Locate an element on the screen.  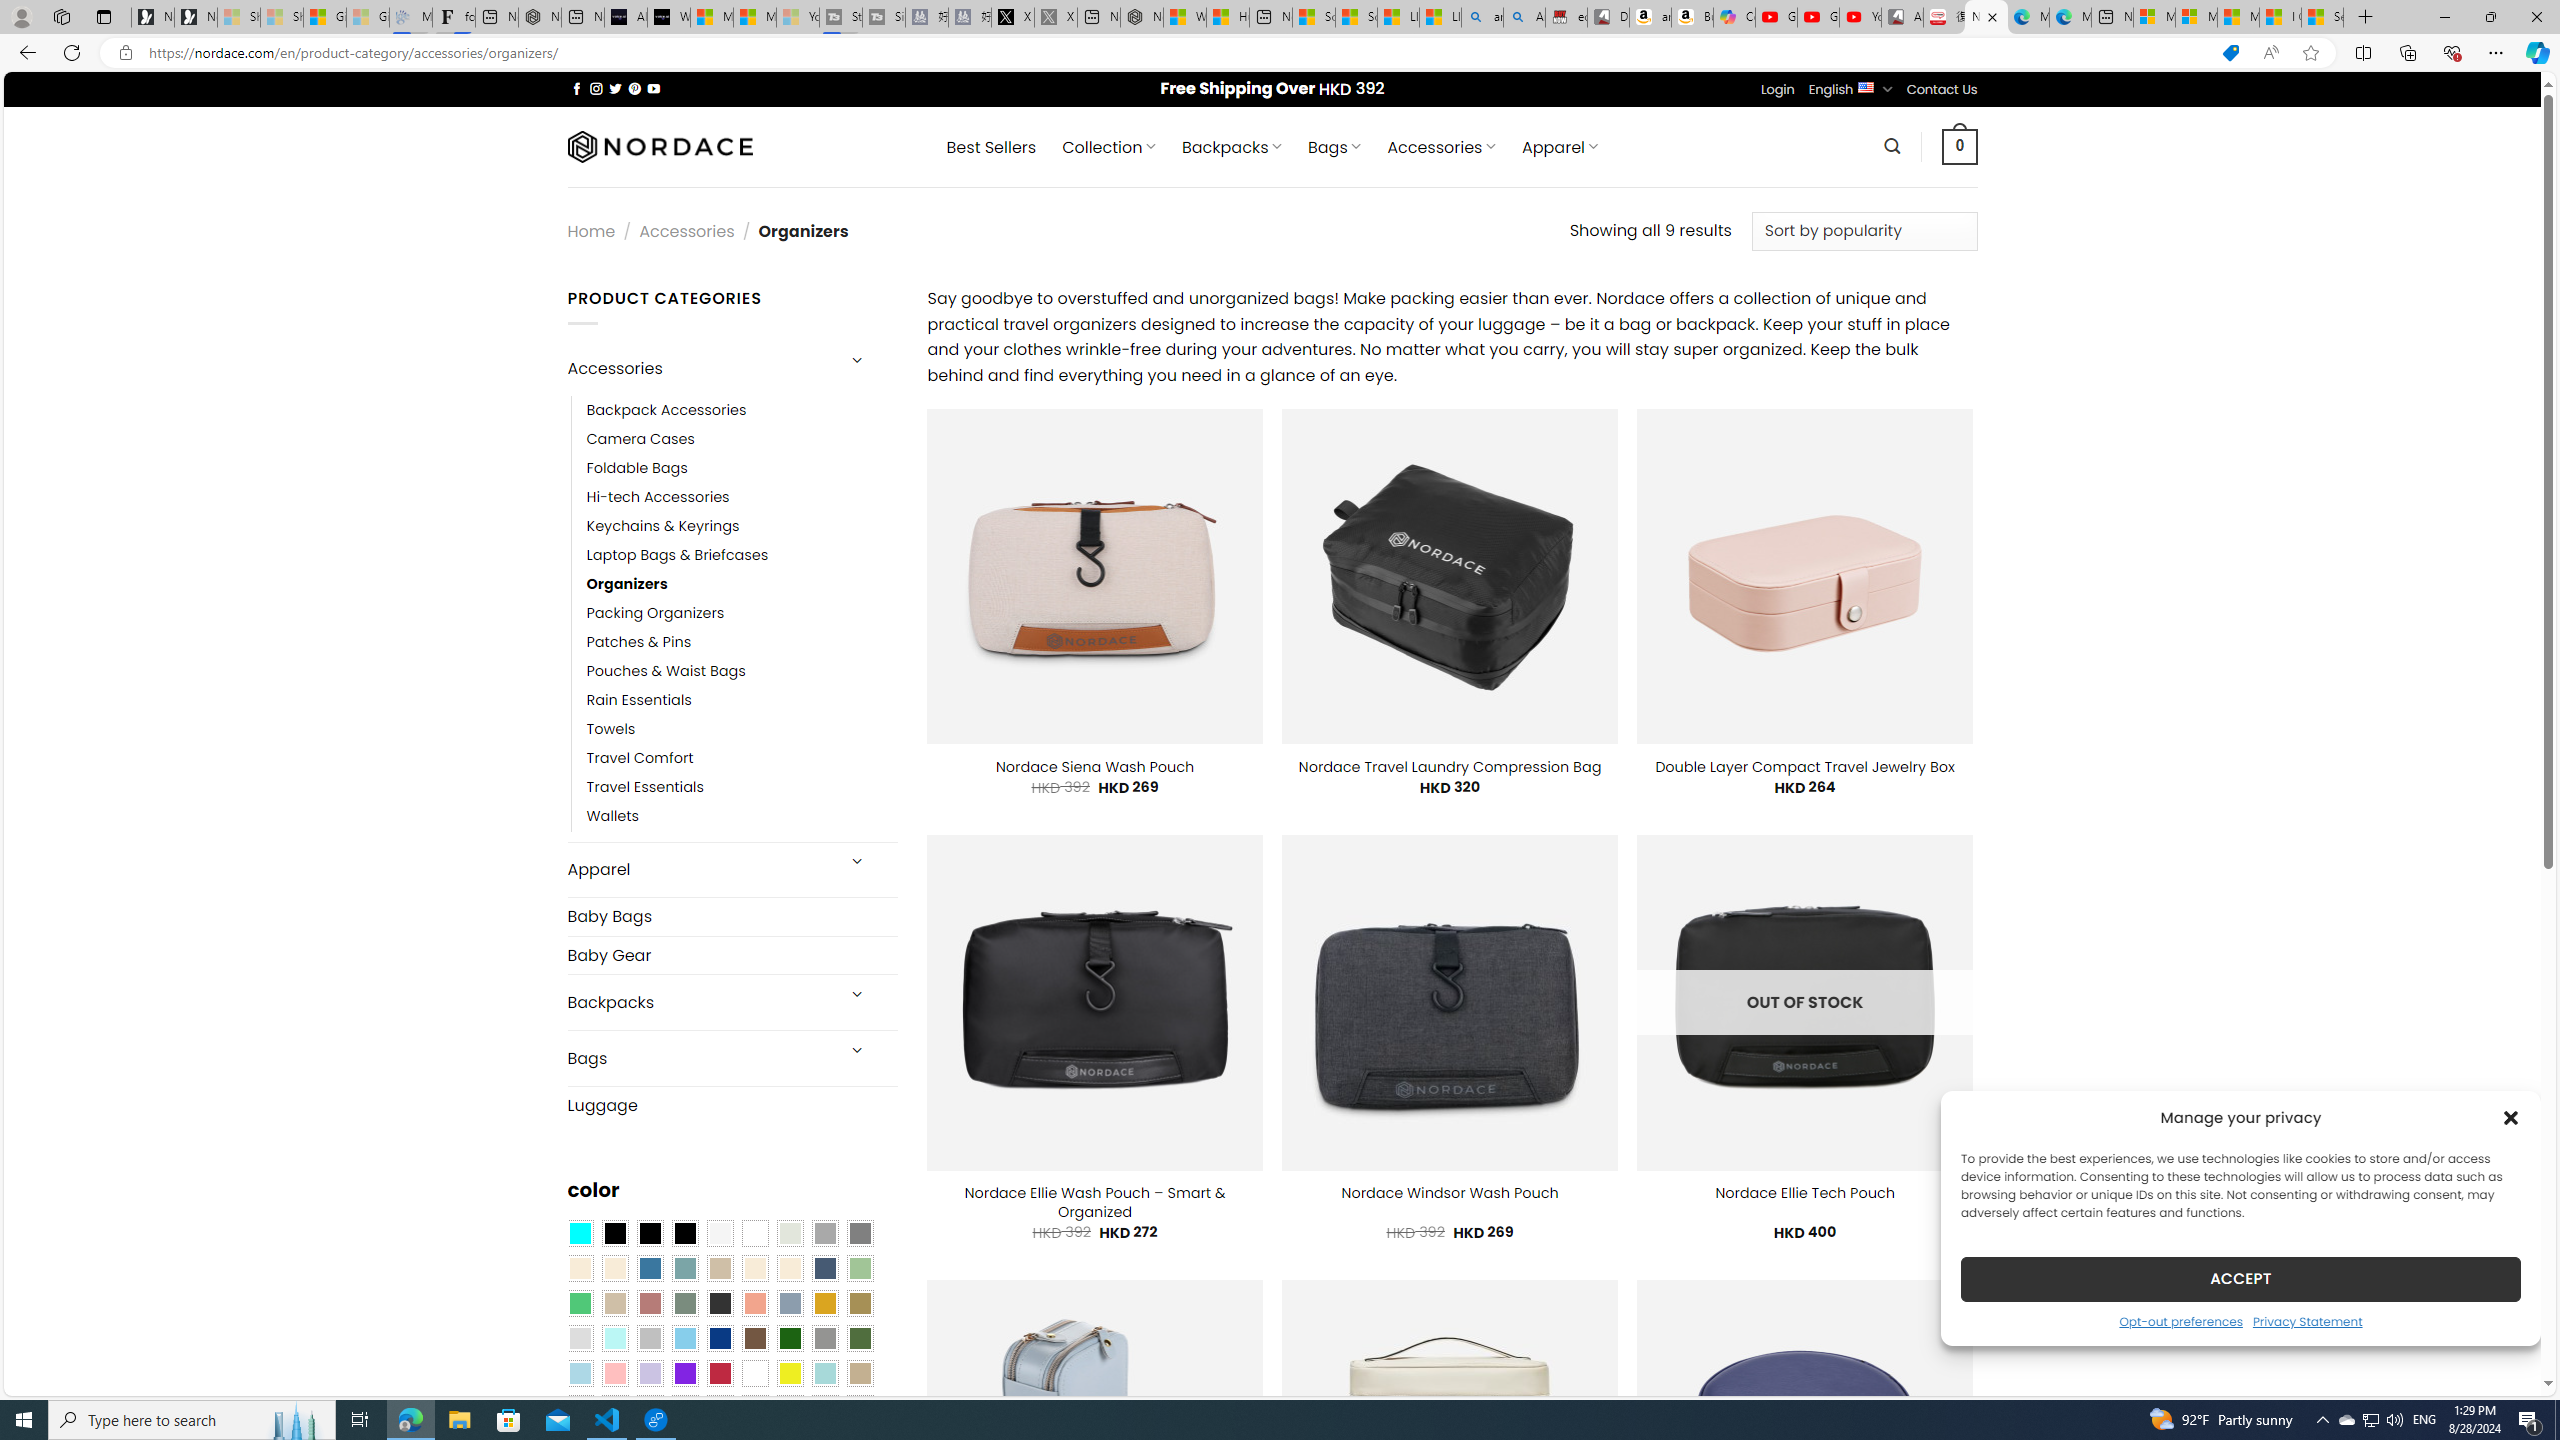
Laptop Bags & Briefcases is located at coordinates (742, 556).